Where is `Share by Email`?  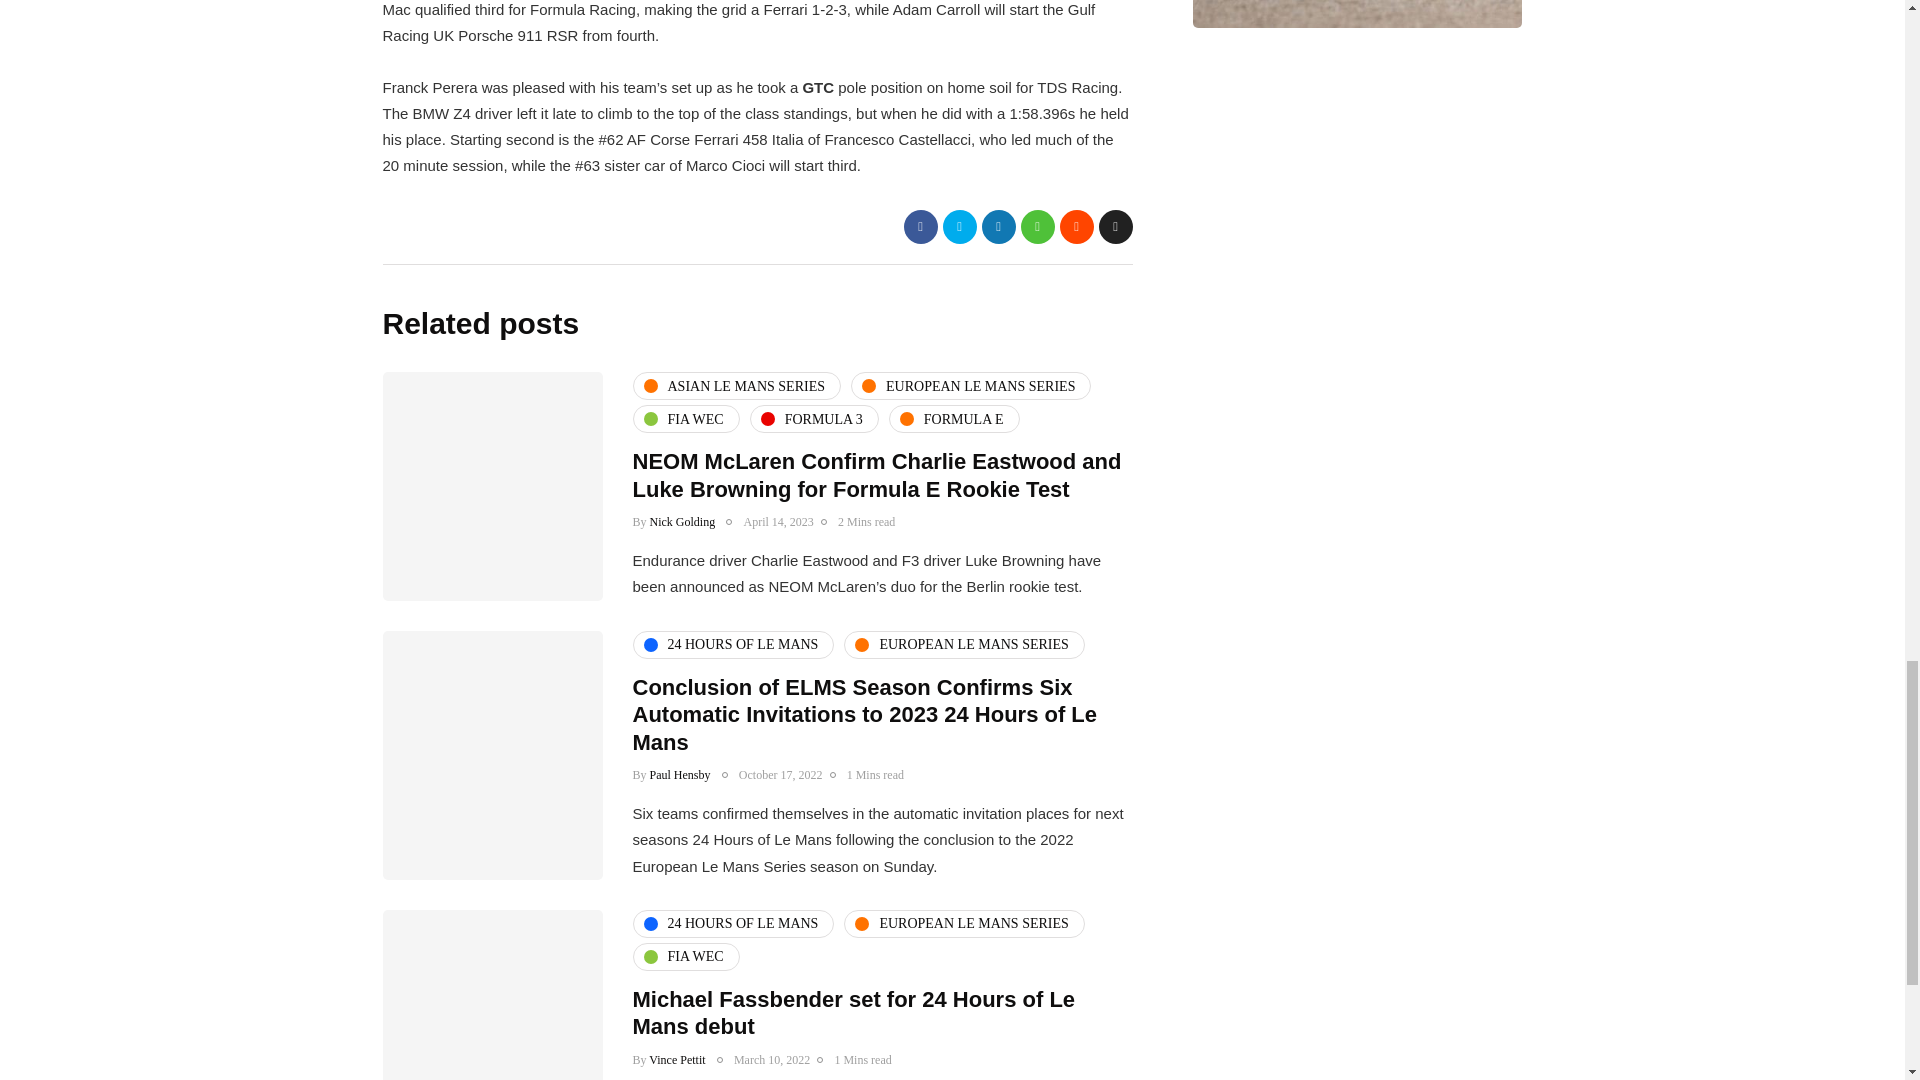
Share by Email is located at coordinates (1115, 226).